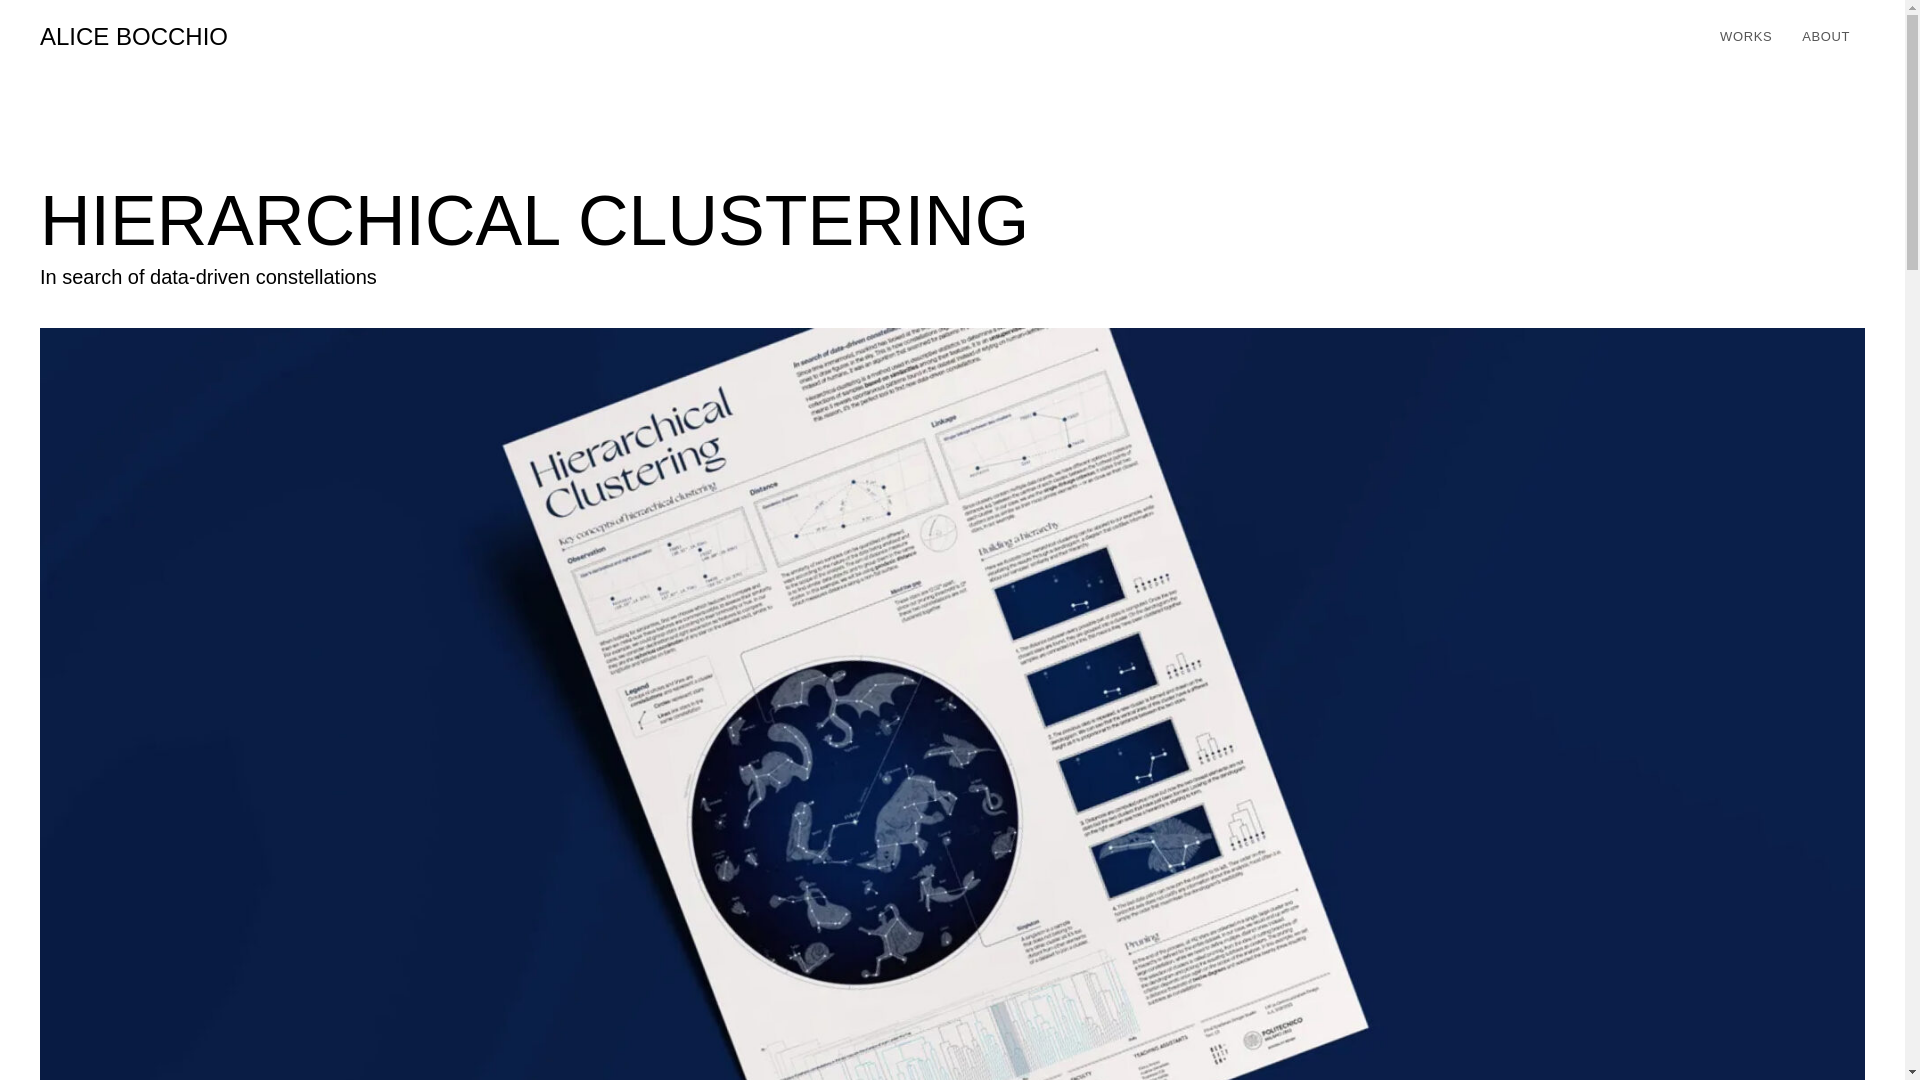  Describe the element at coordinates (1746, 37) in the screenshot. I see `WORKS` at that location.